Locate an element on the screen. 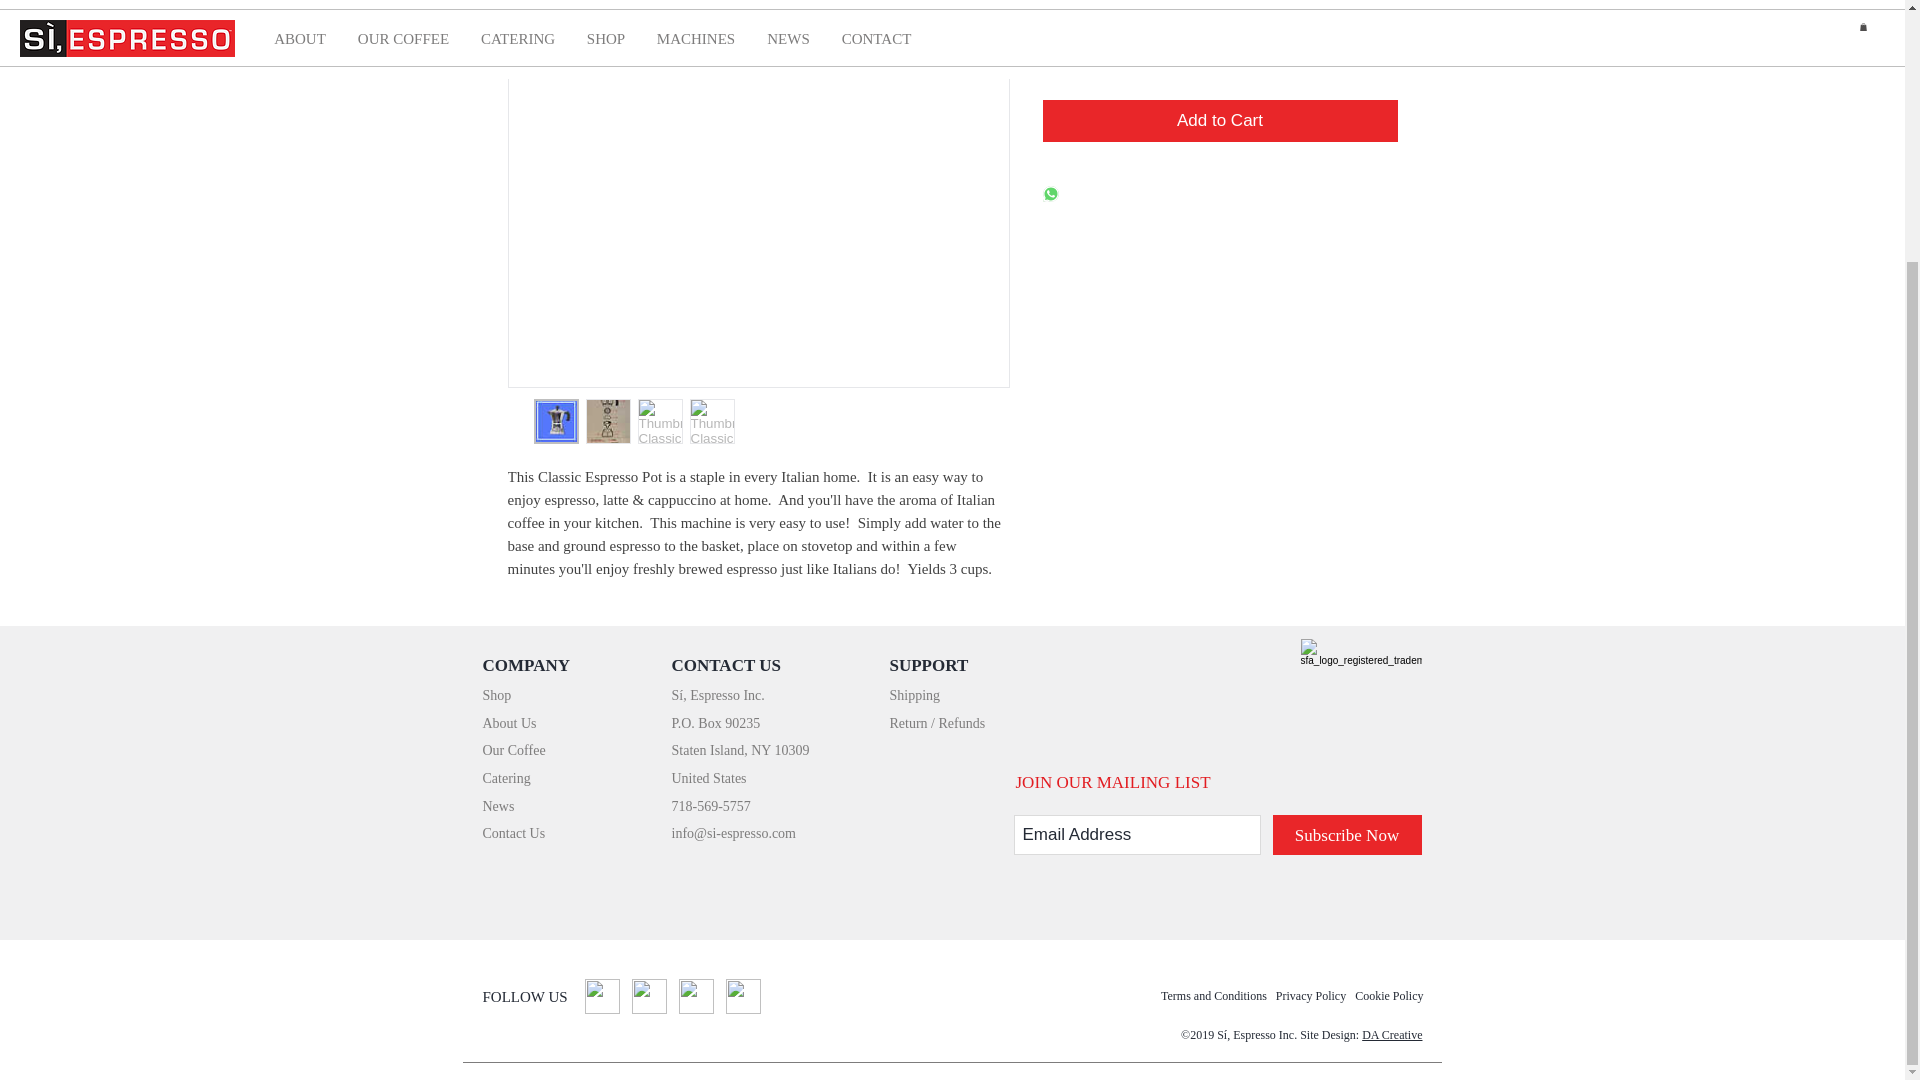 This screenshot has height=1080, width=1920. Shipping is located at coordinates (915, 694).